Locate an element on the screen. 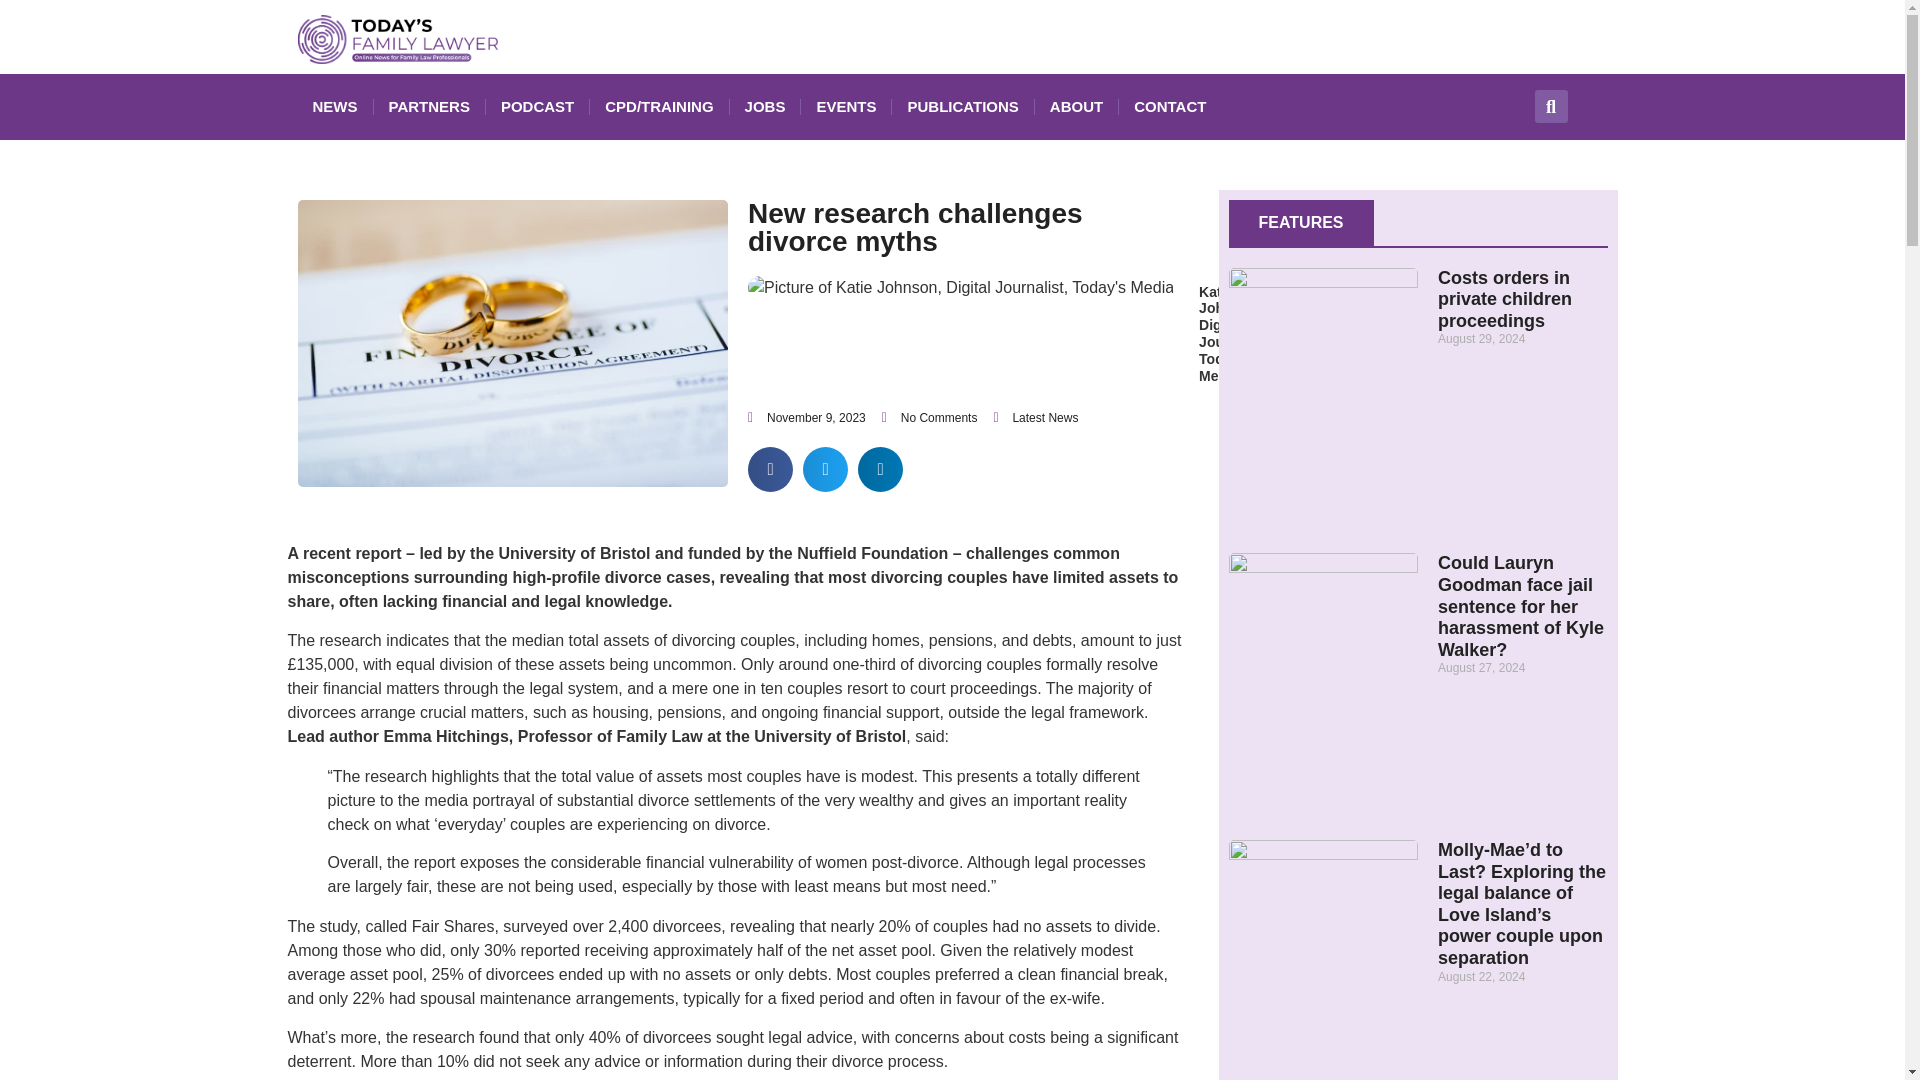  ABOUT is located at coordinates (1076, 106).